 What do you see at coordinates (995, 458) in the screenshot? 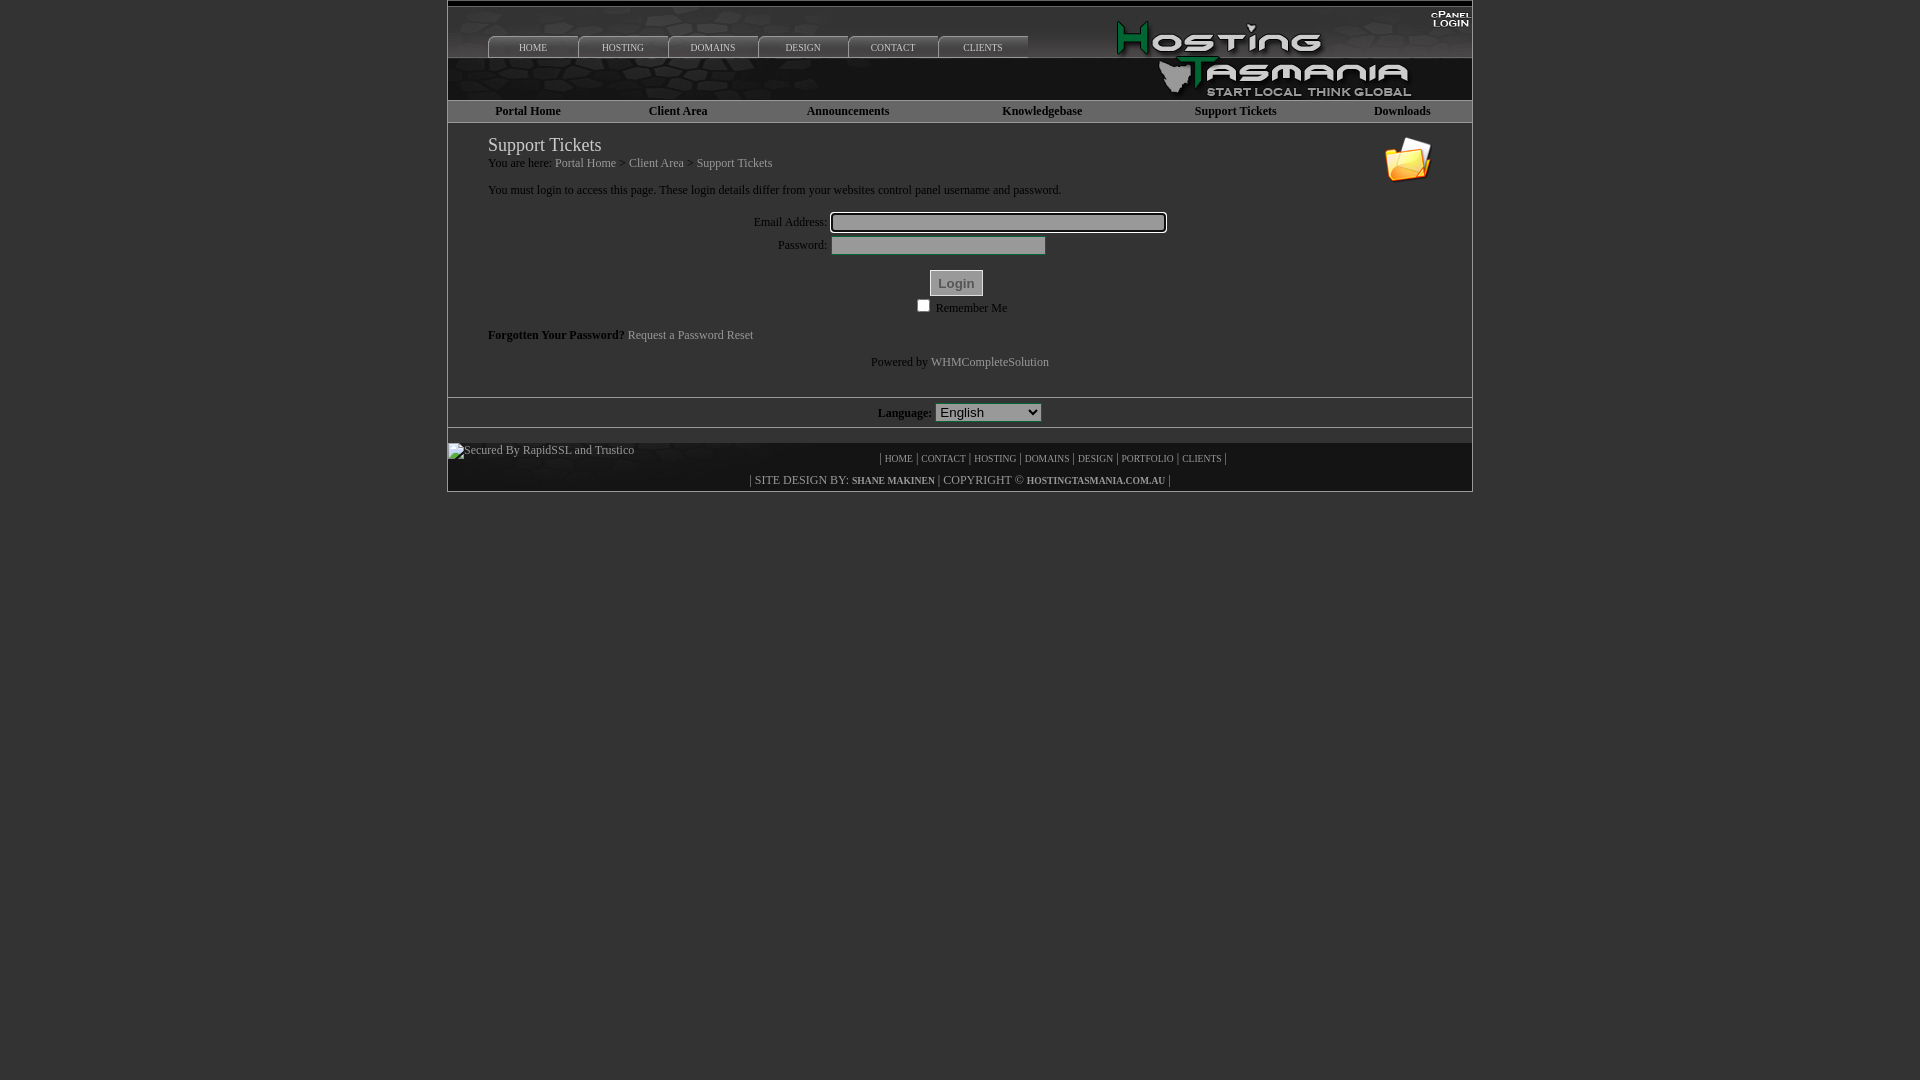
I see `HOSTING` at bounding box center [995, 458].